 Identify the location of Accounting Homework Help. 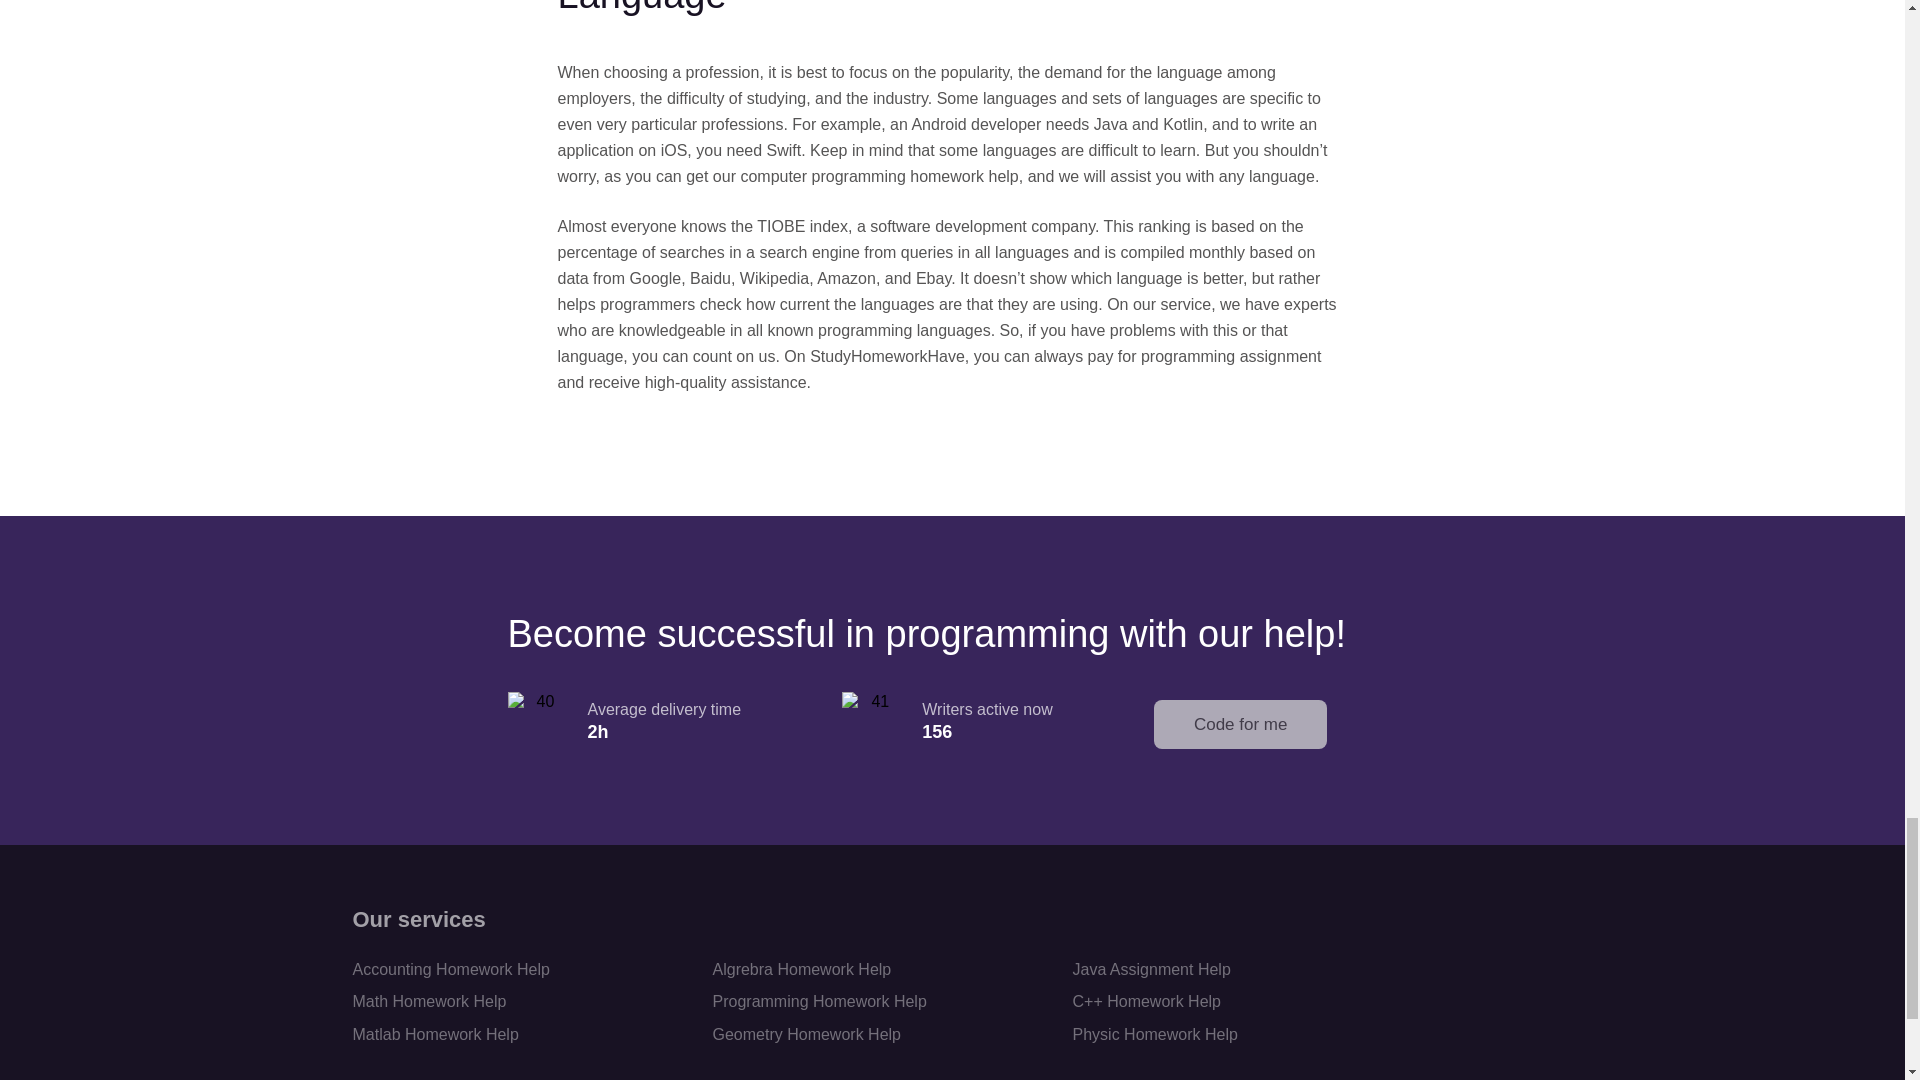
(450, 970).